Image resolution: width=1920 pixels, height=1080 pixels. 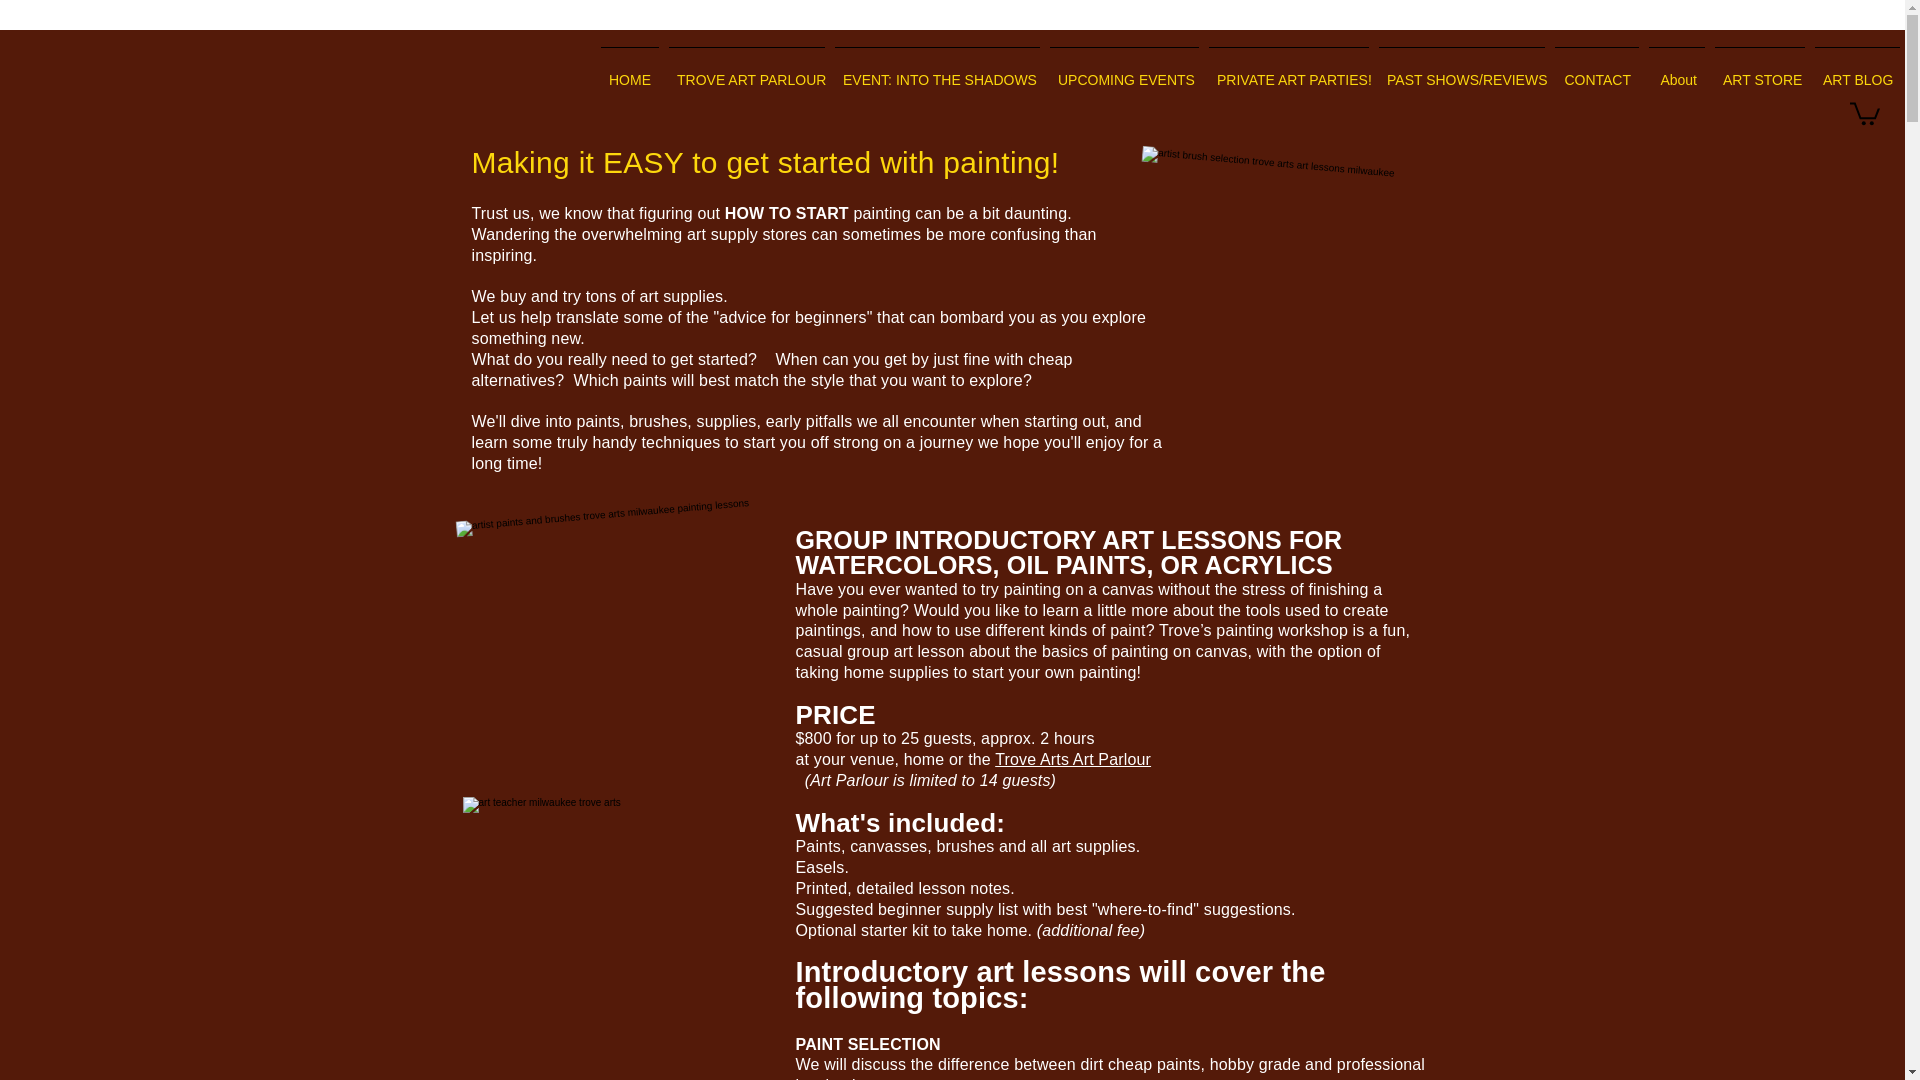 I want to click on CONTACT, so click(x=1596, y=71).